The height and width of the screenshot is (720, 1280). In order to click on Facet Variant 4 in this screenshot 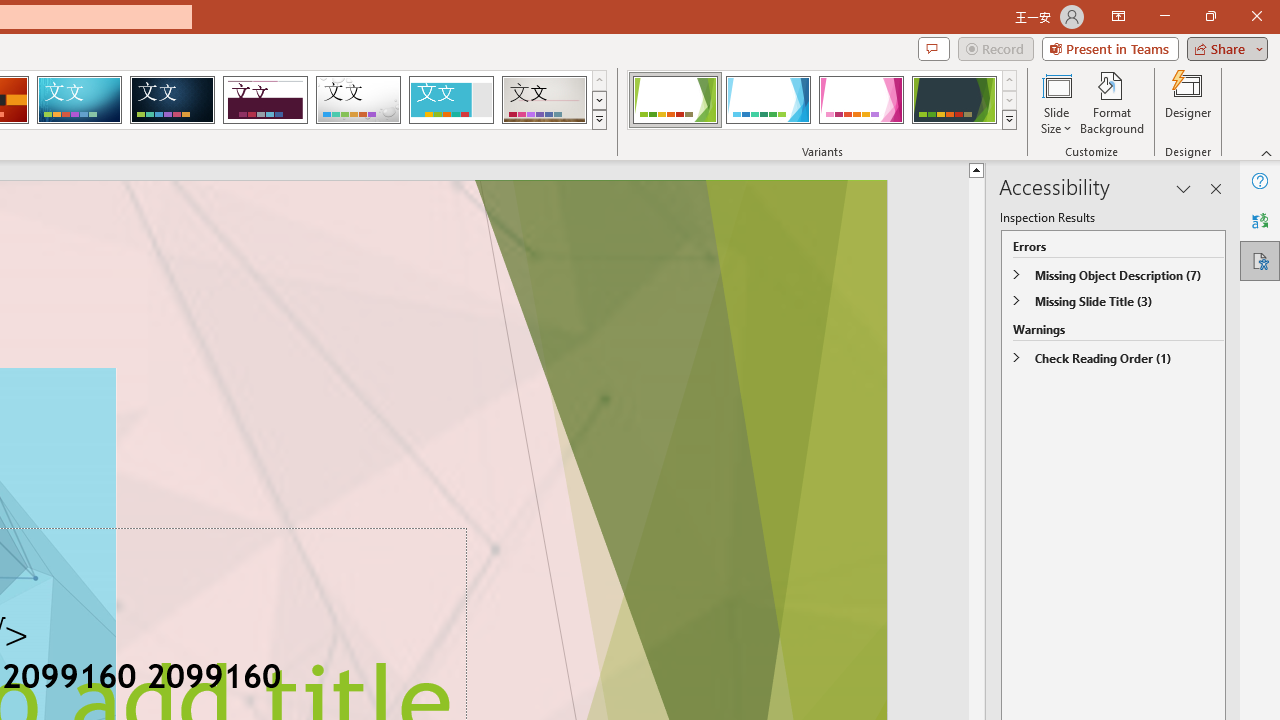, I will do `click(954, 100)`.